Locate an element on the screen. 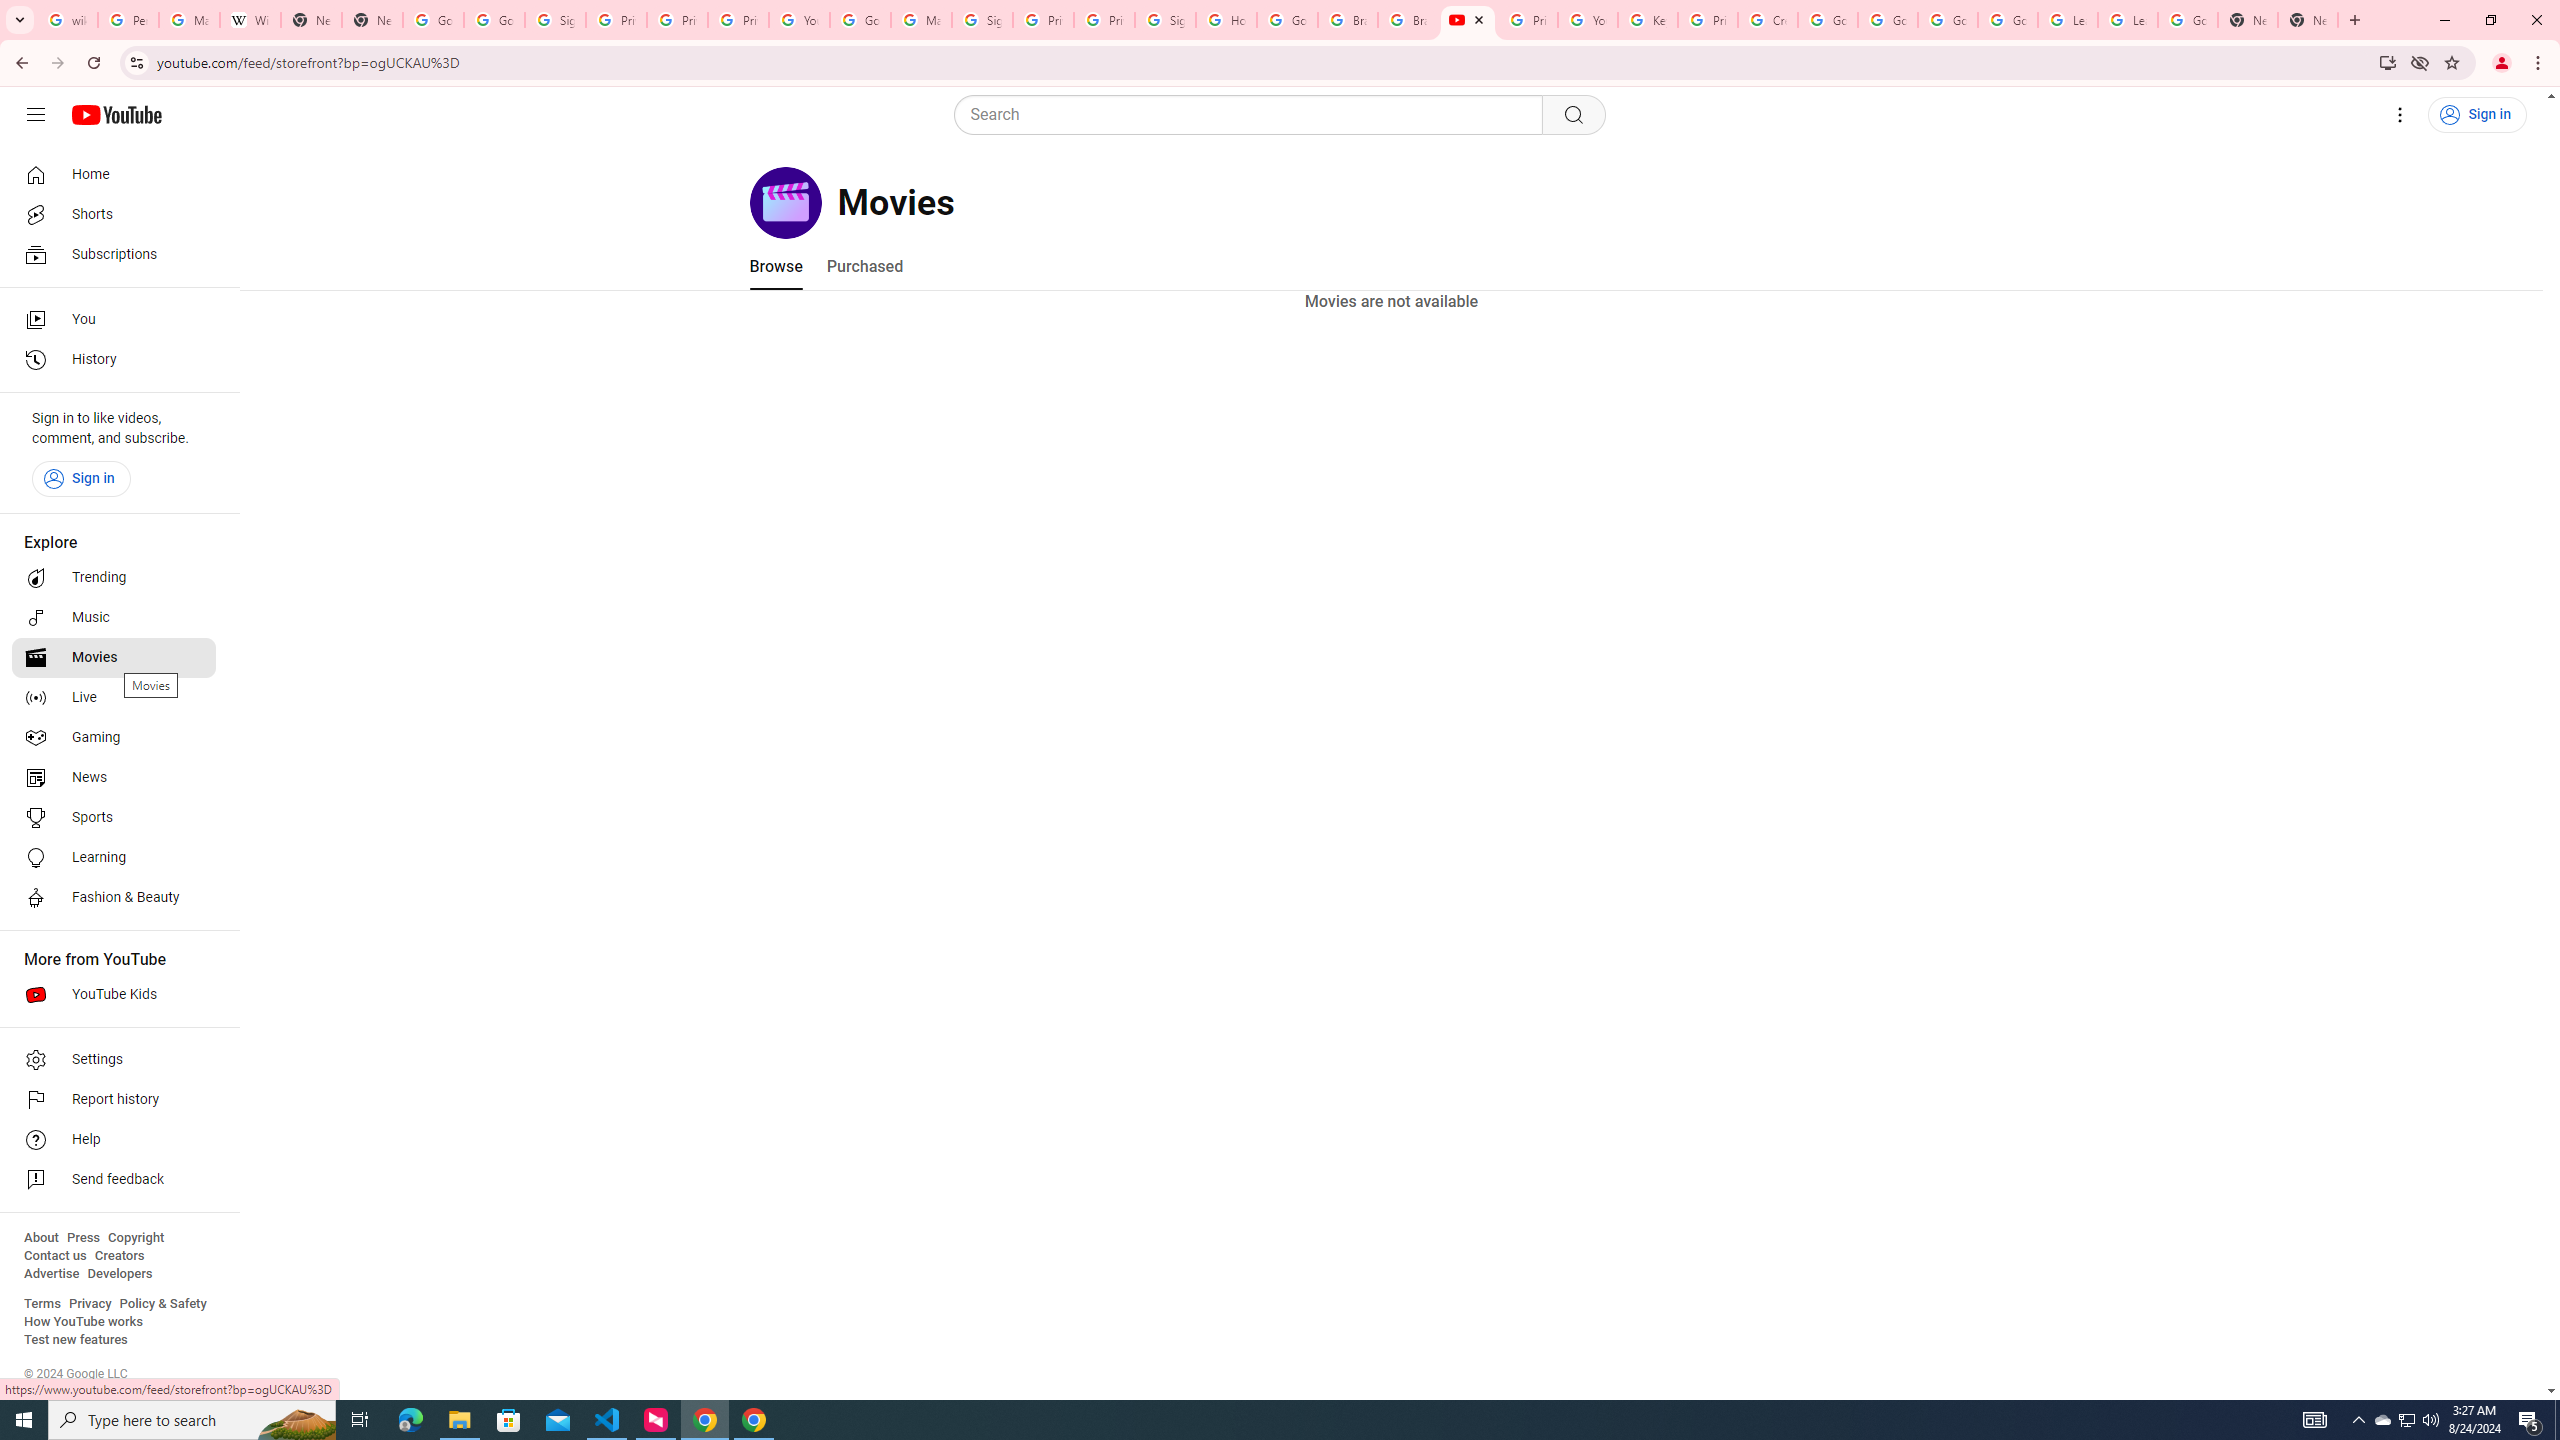  Create your Google Account is located at coordinates (1768, 20).